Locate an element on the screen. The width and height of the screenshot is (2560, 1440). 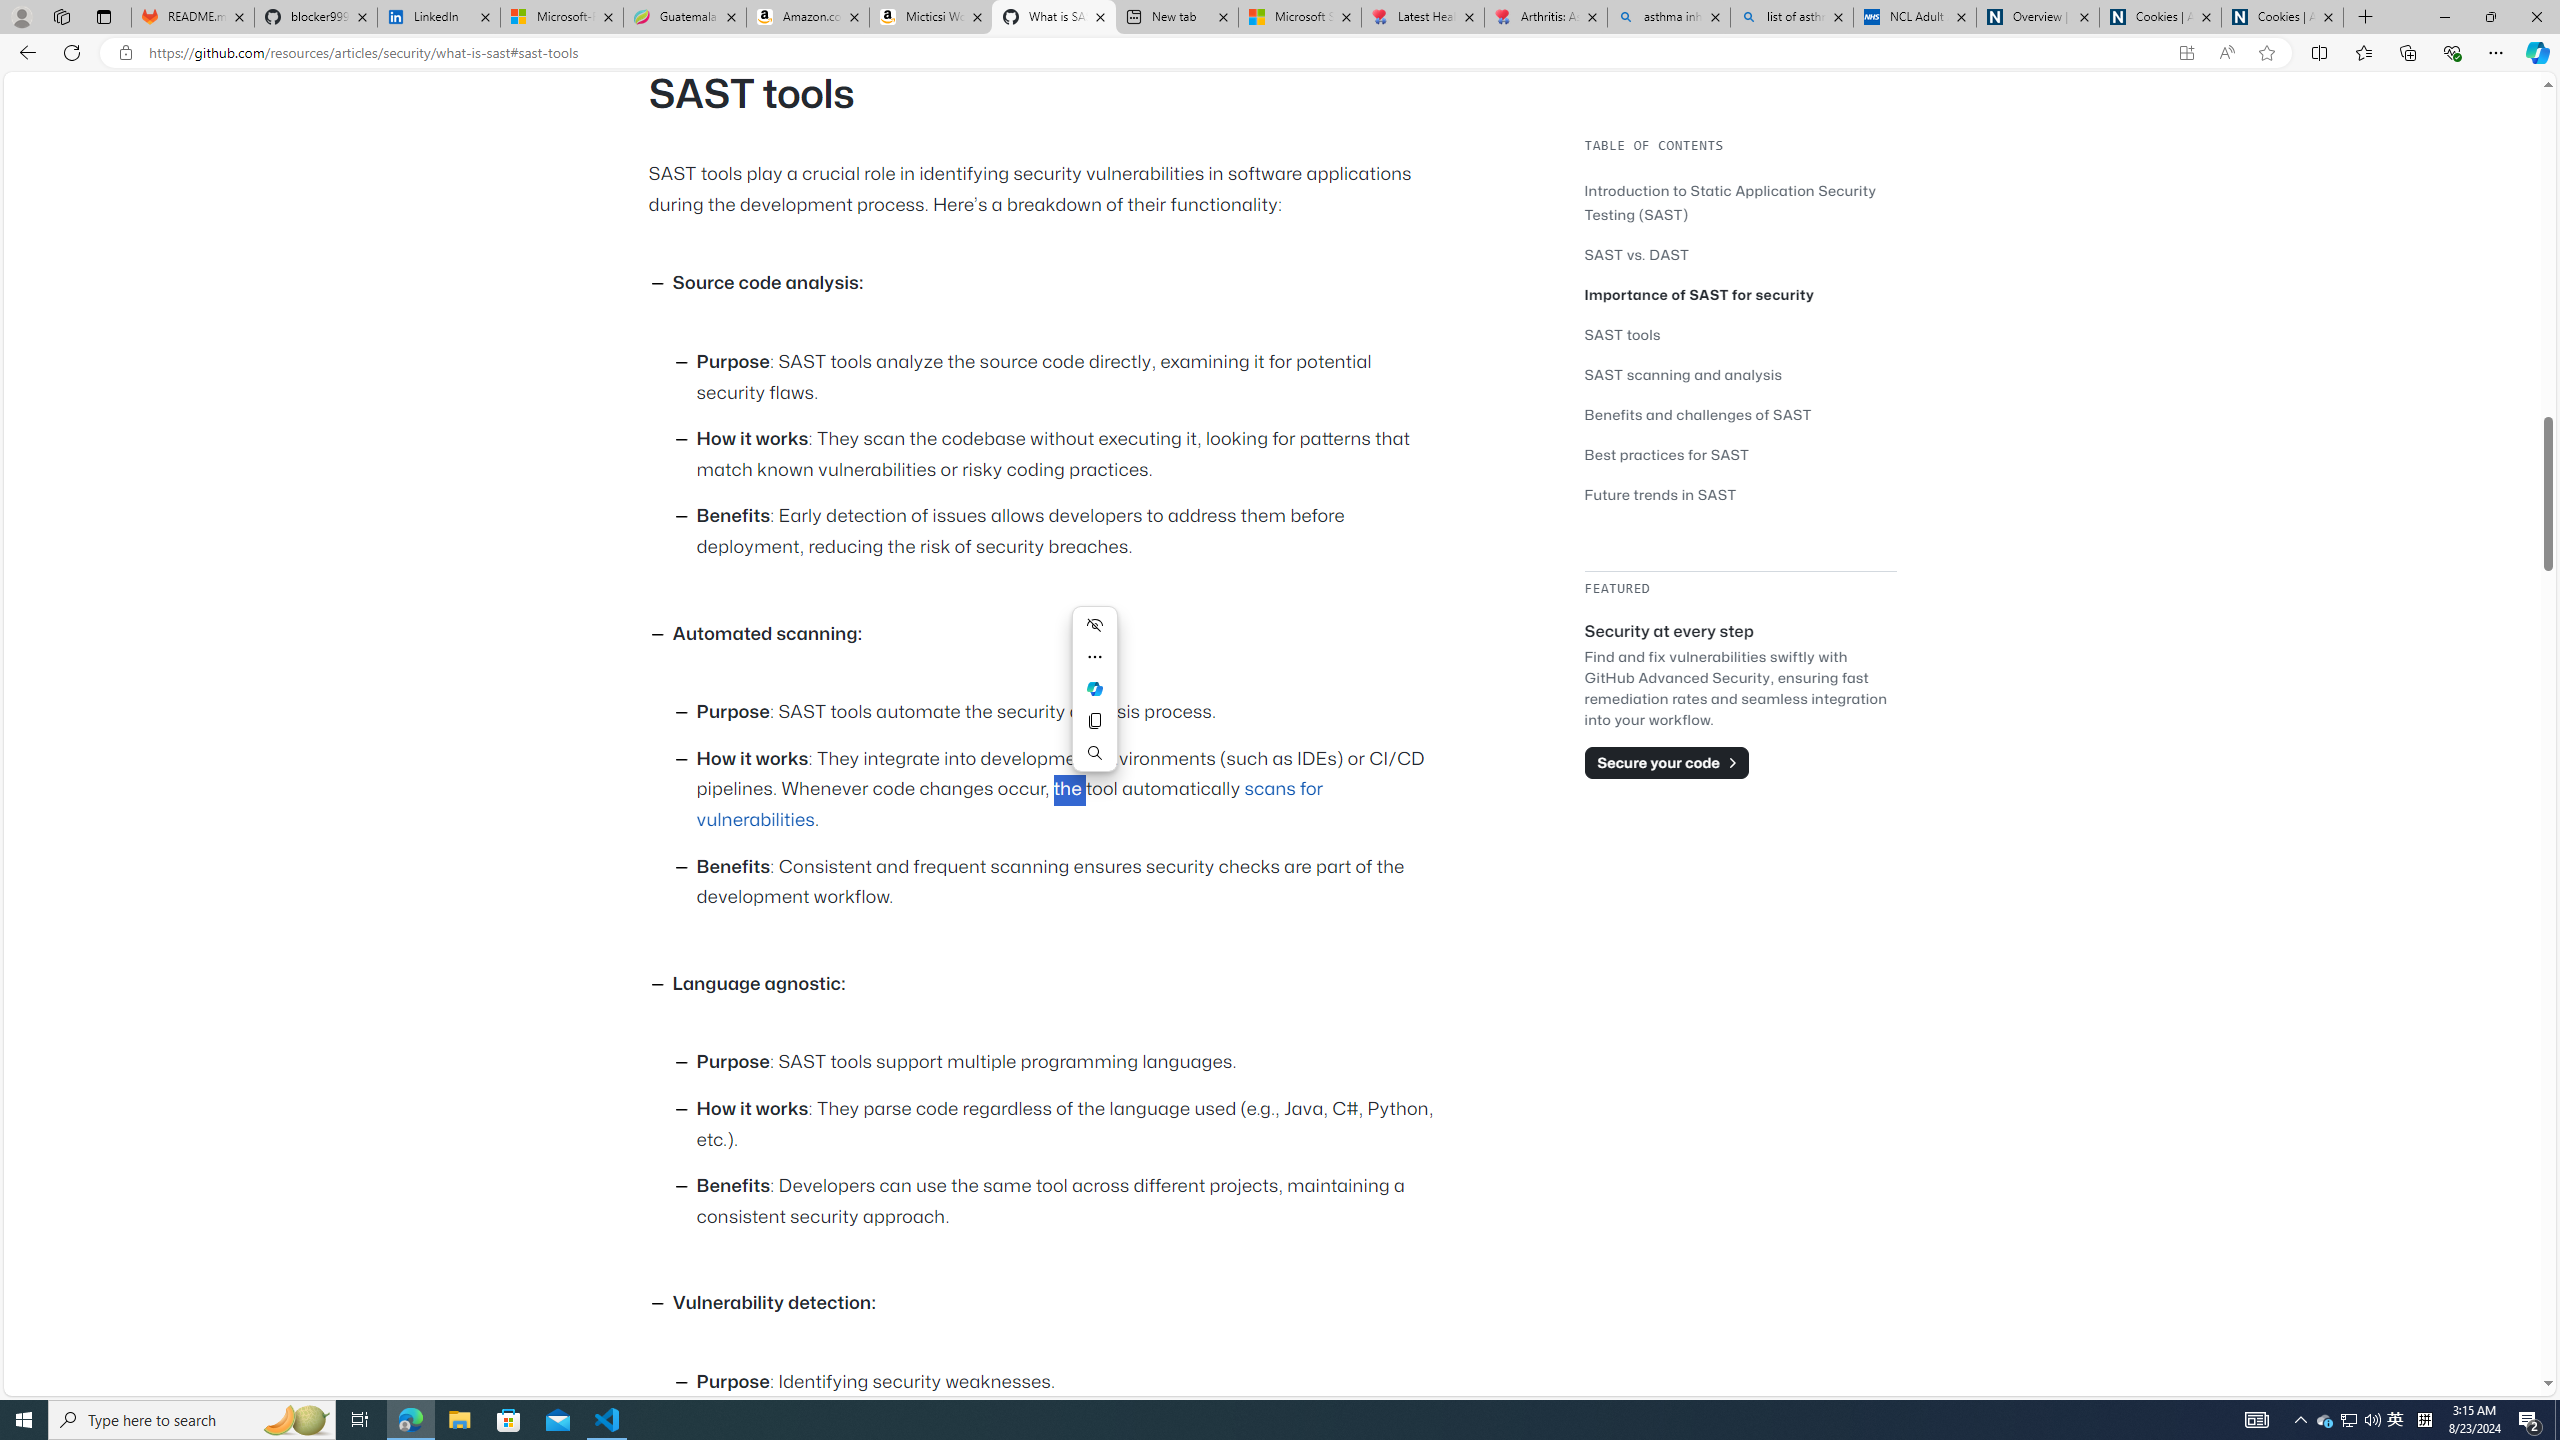
Best practices for SAST is located at coordinates (1740, 454).